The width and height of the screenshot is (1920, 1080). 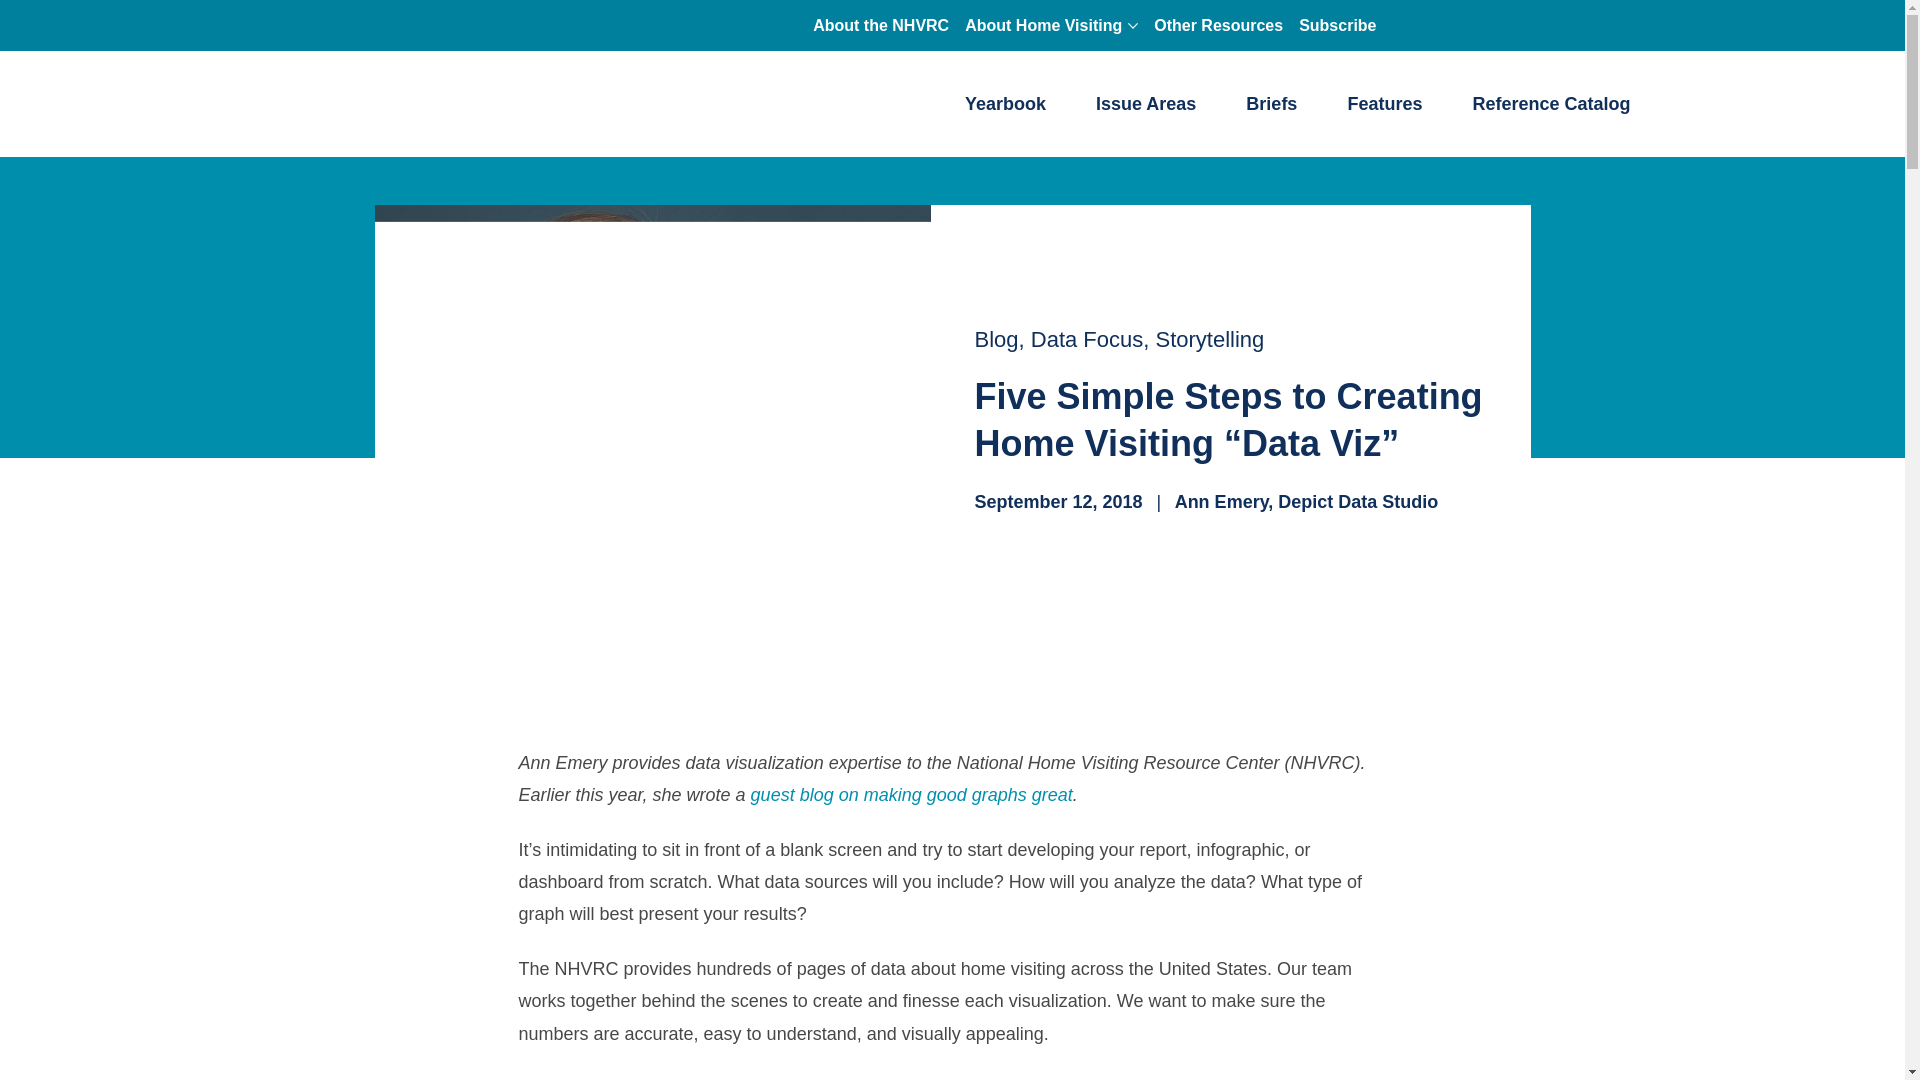 What do you see at coordinates (1384, 104) in the screenshot?
I see `Features` at bounding box center [1384, 104].